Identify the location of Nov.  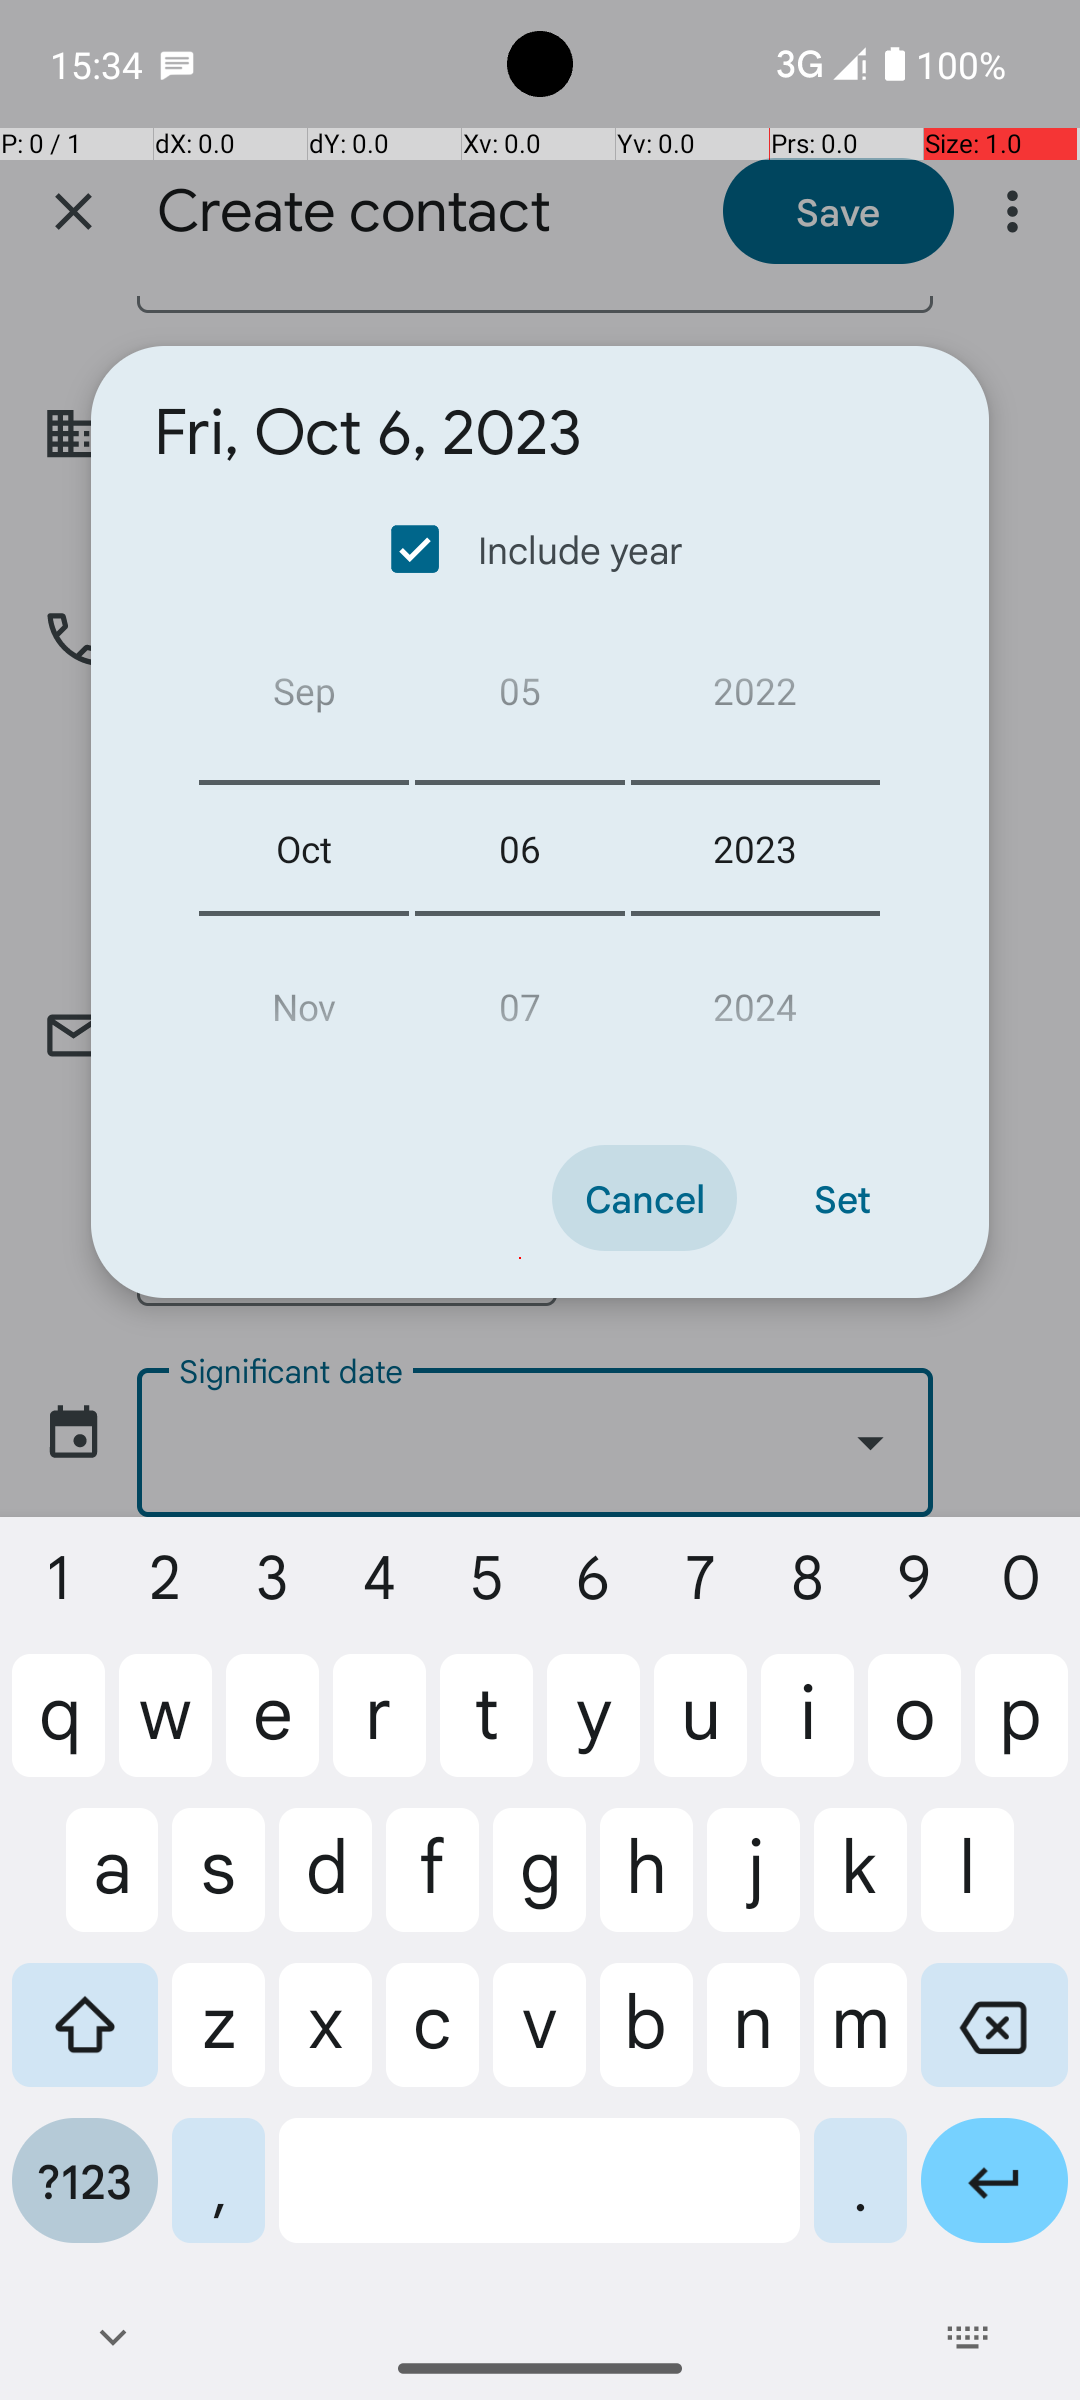
(304, 998).